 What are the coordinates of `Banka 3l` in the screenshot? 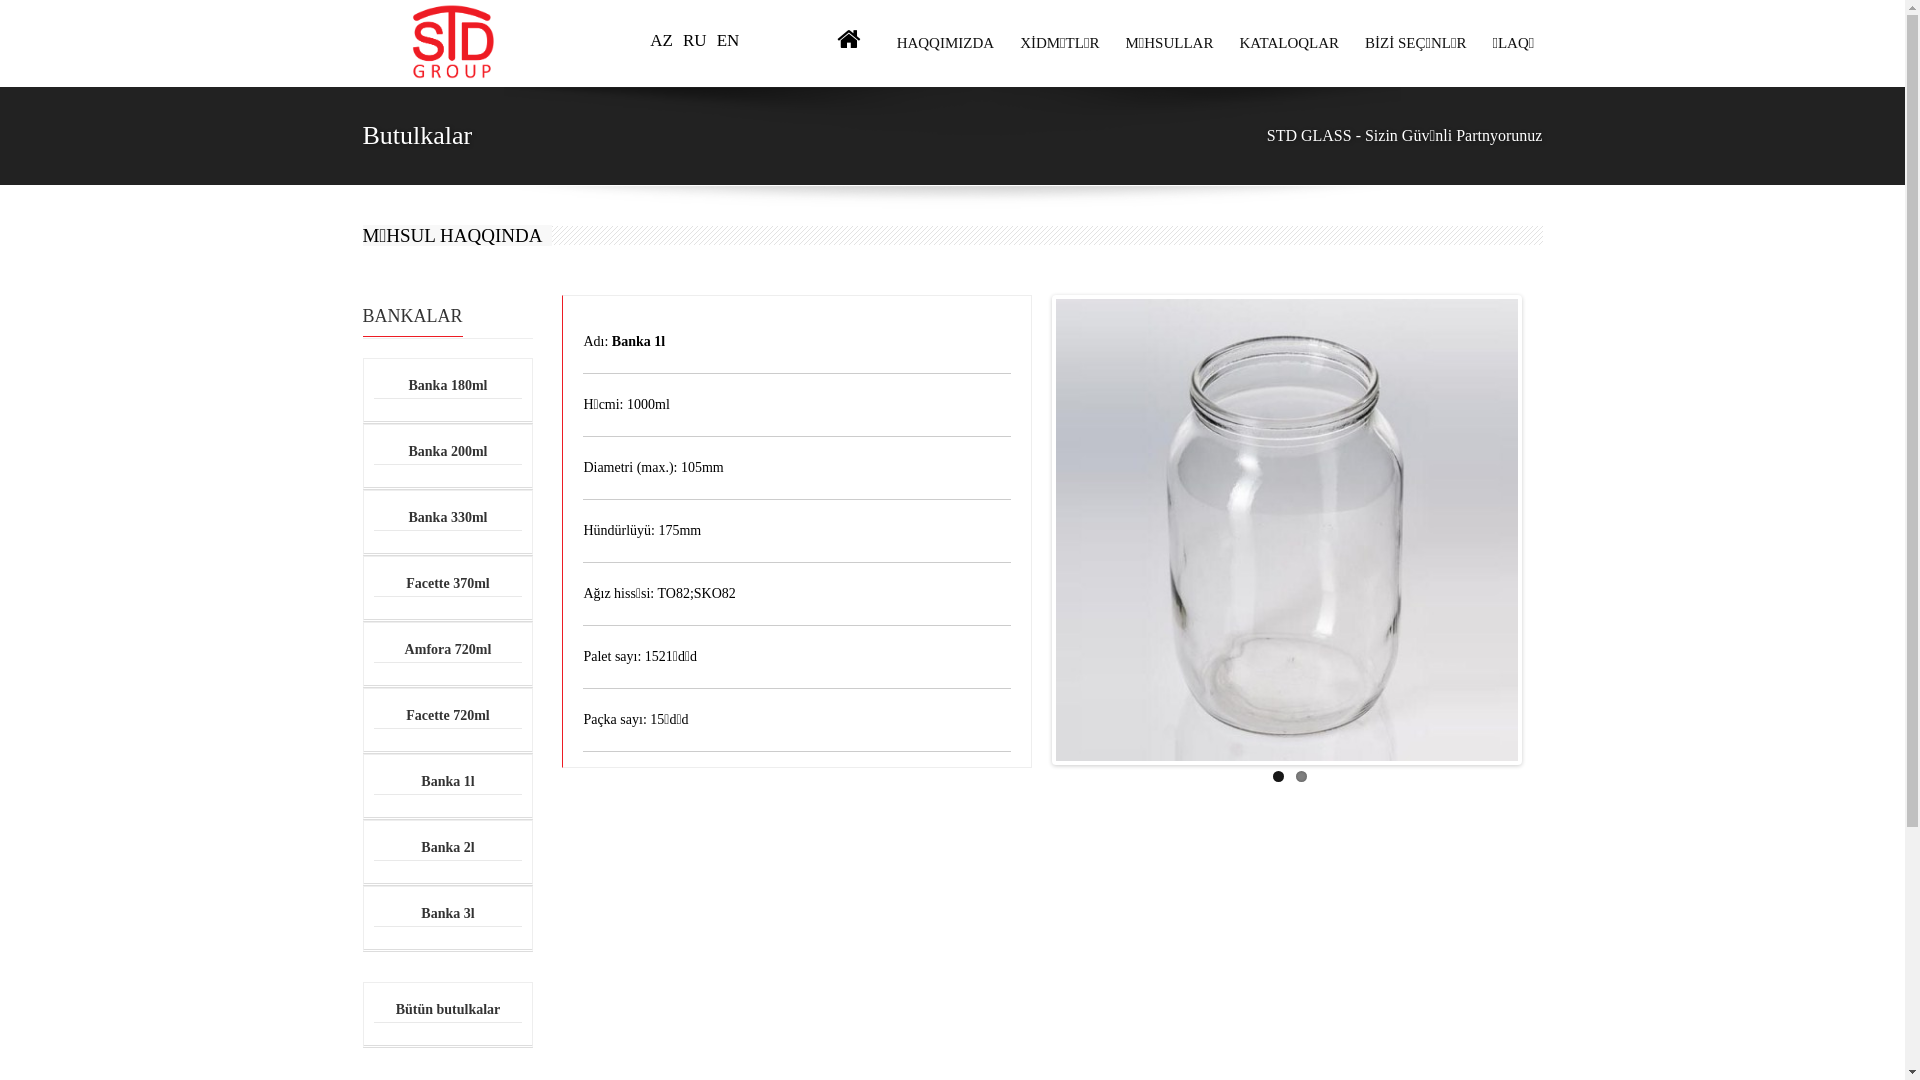 It's located at (448, 914).